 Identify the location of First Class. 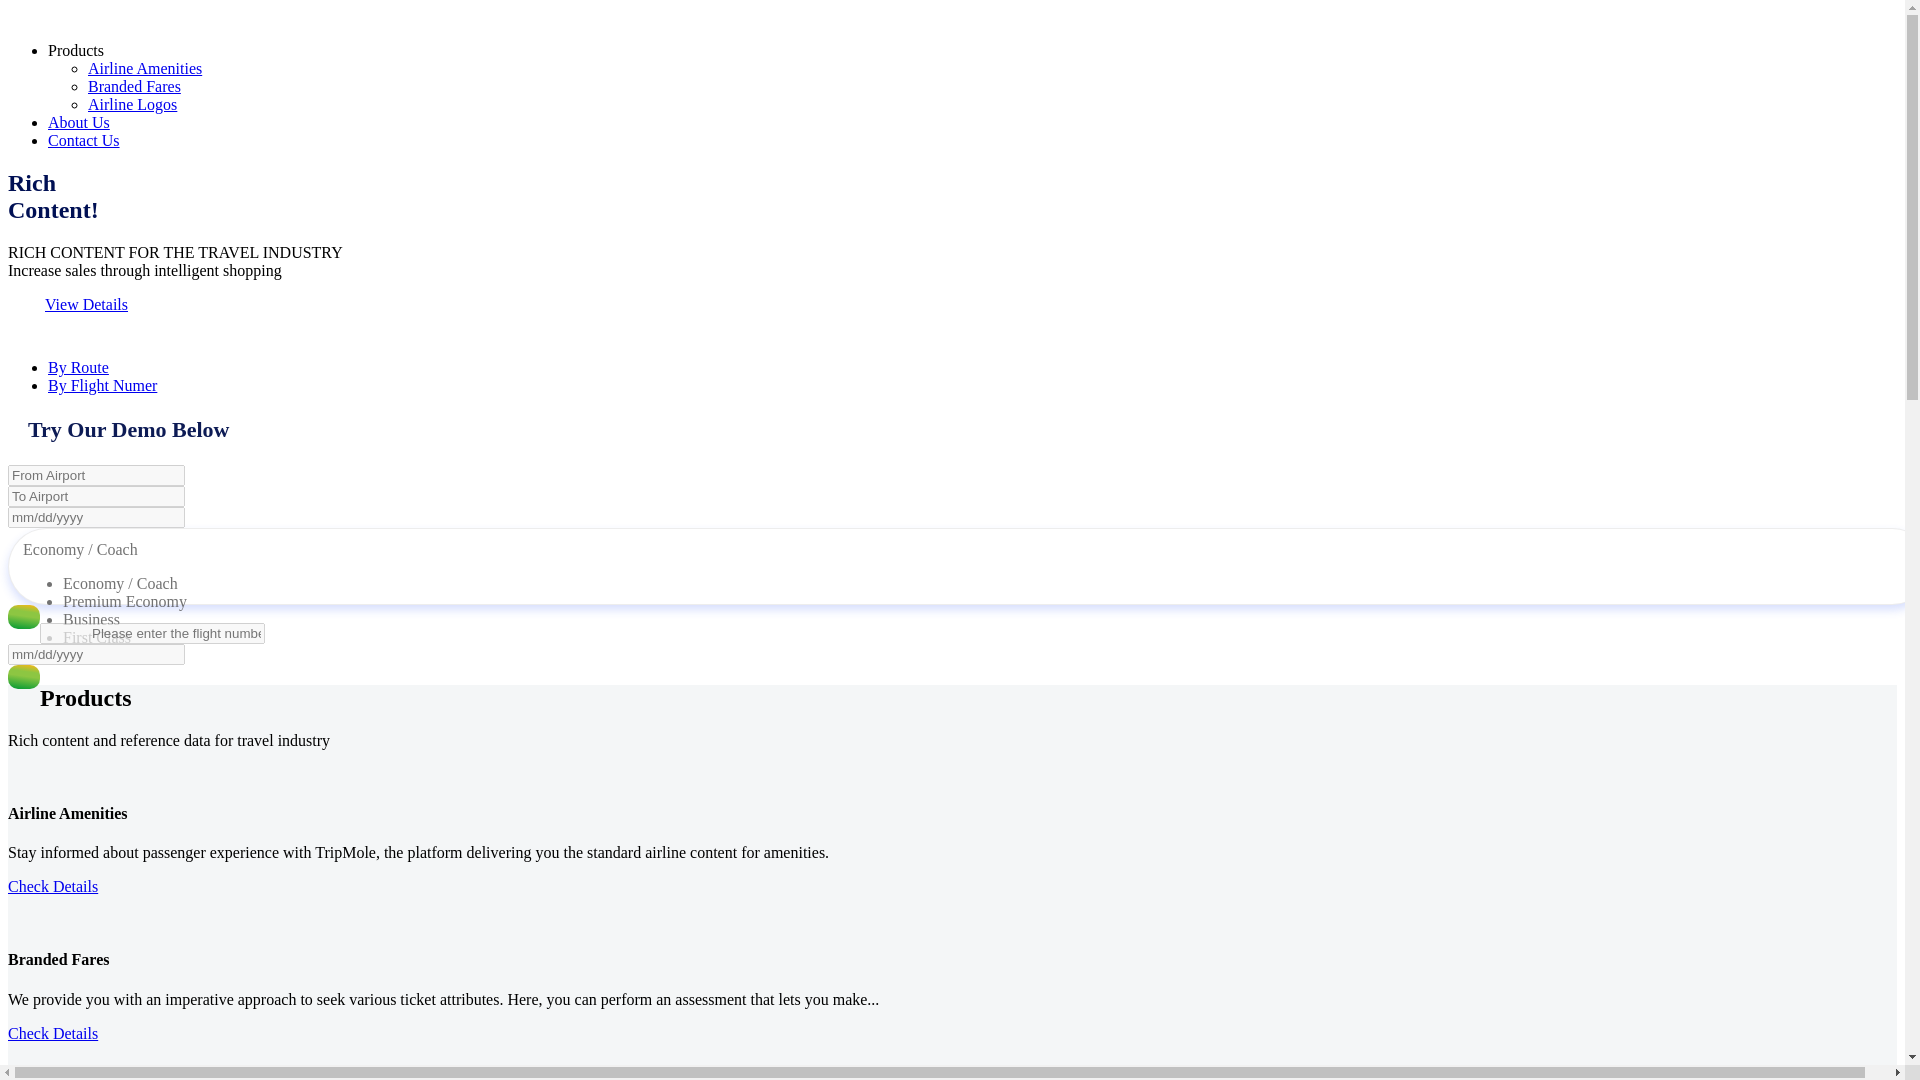
(96, 636).